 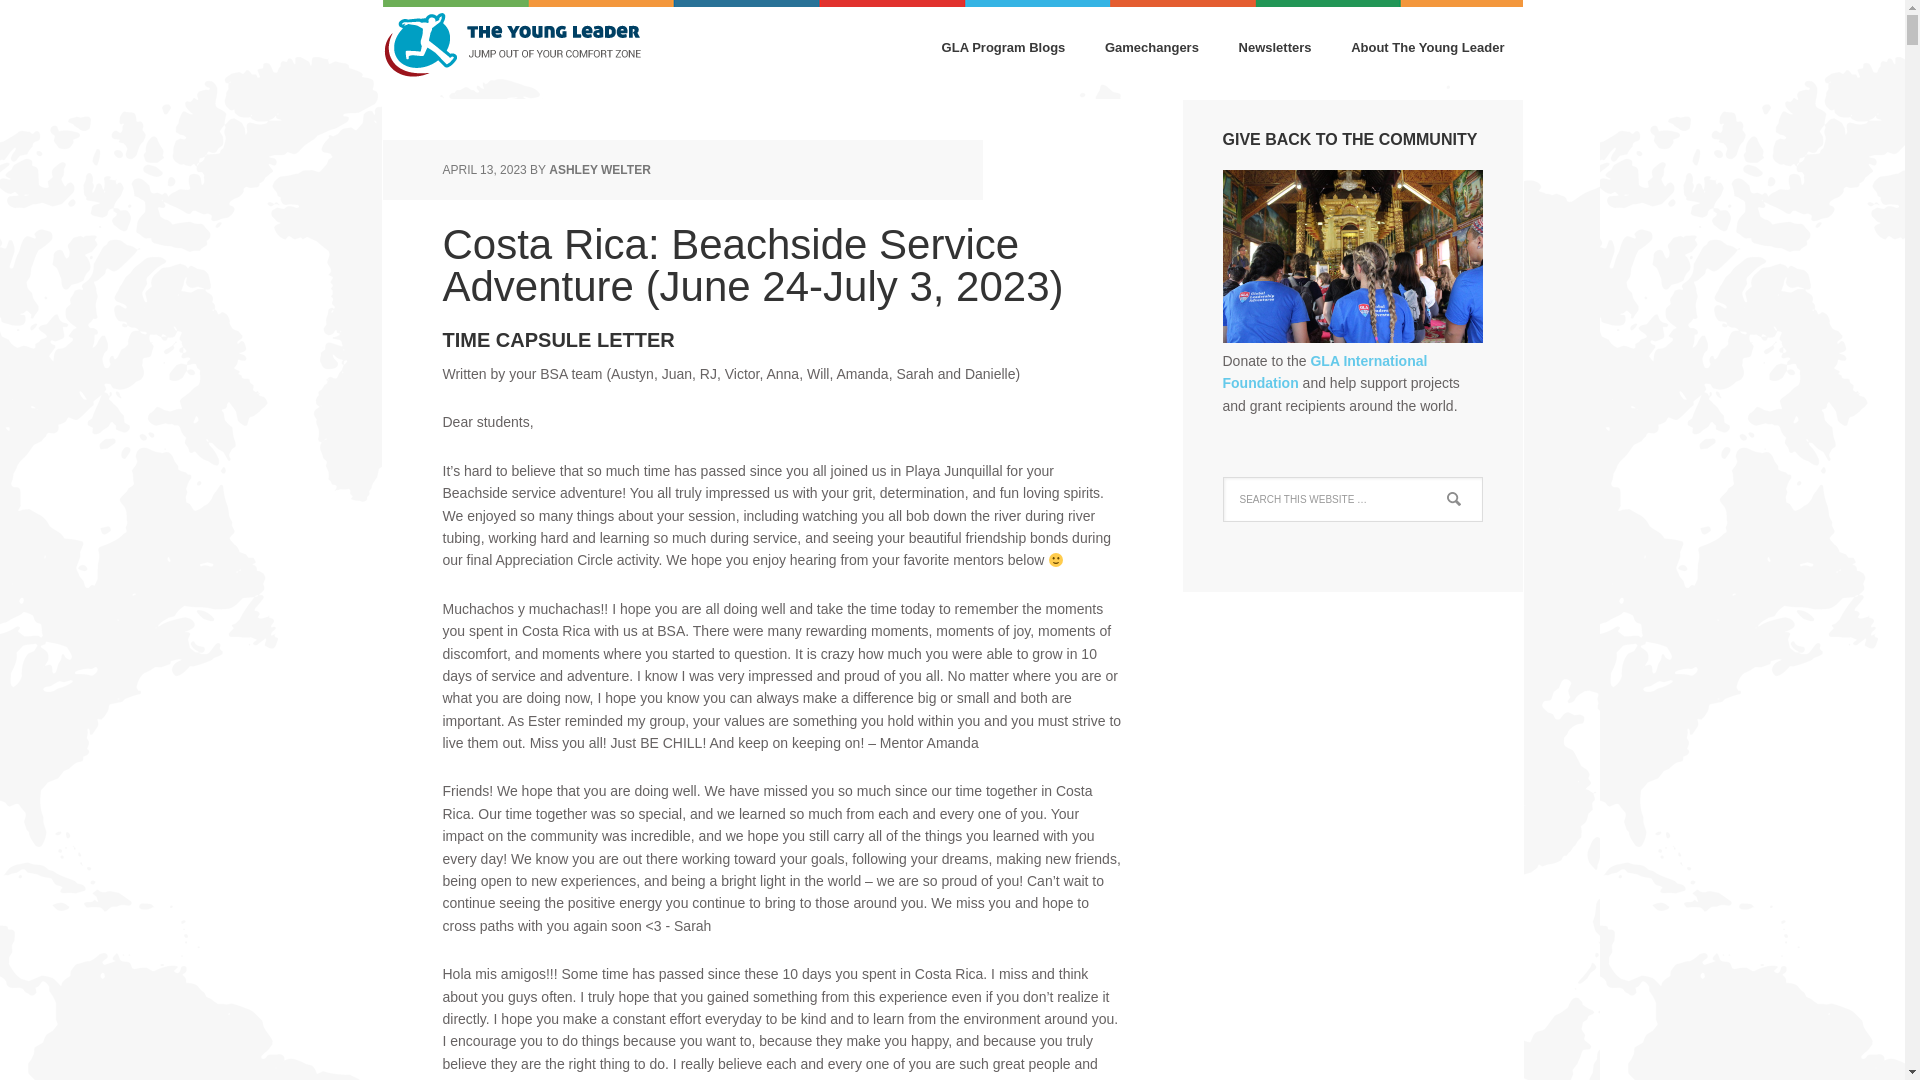 I want to click on GLA International Foundation, so click(x=1324, y=372).